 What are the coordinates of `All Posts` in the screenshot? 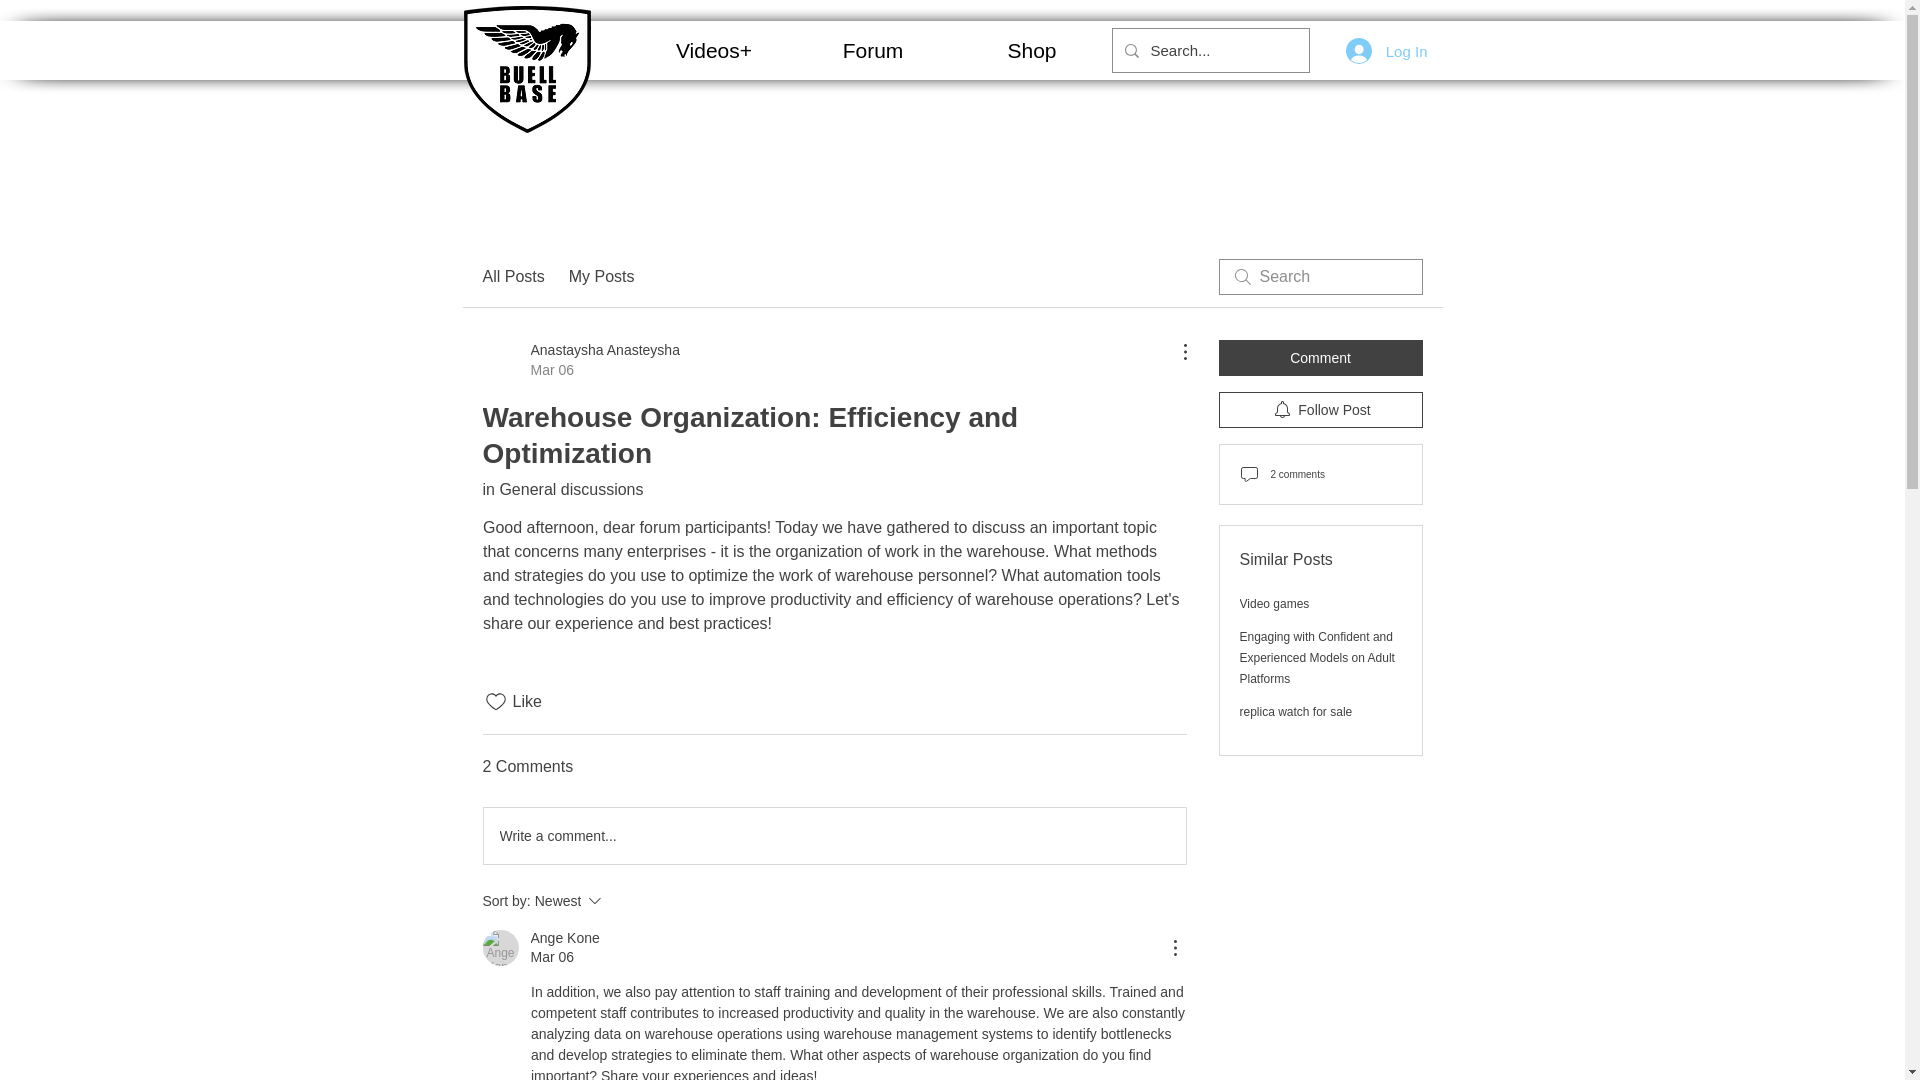 It's located at (580, 360).